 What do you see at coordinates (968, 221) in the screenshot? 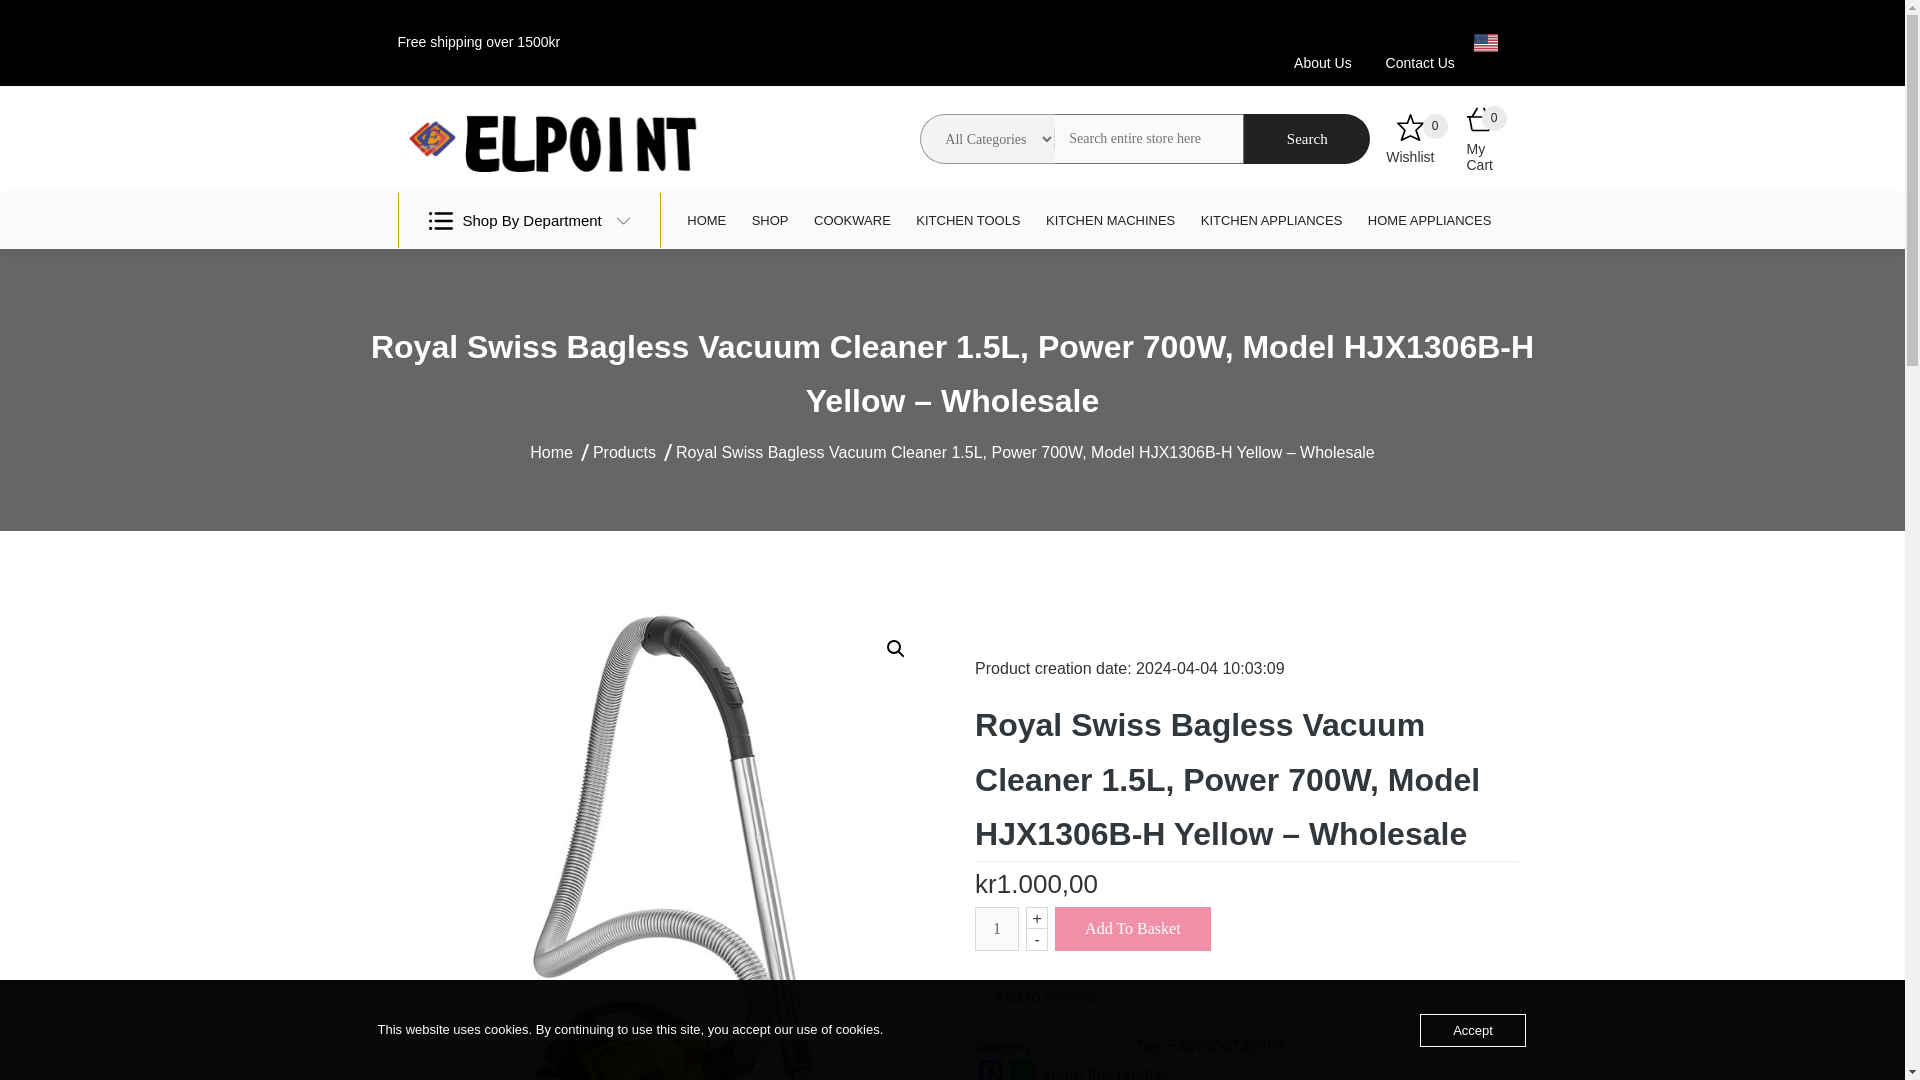
I see `KITCHEN TOOLS` at bounding box center [968, 221].